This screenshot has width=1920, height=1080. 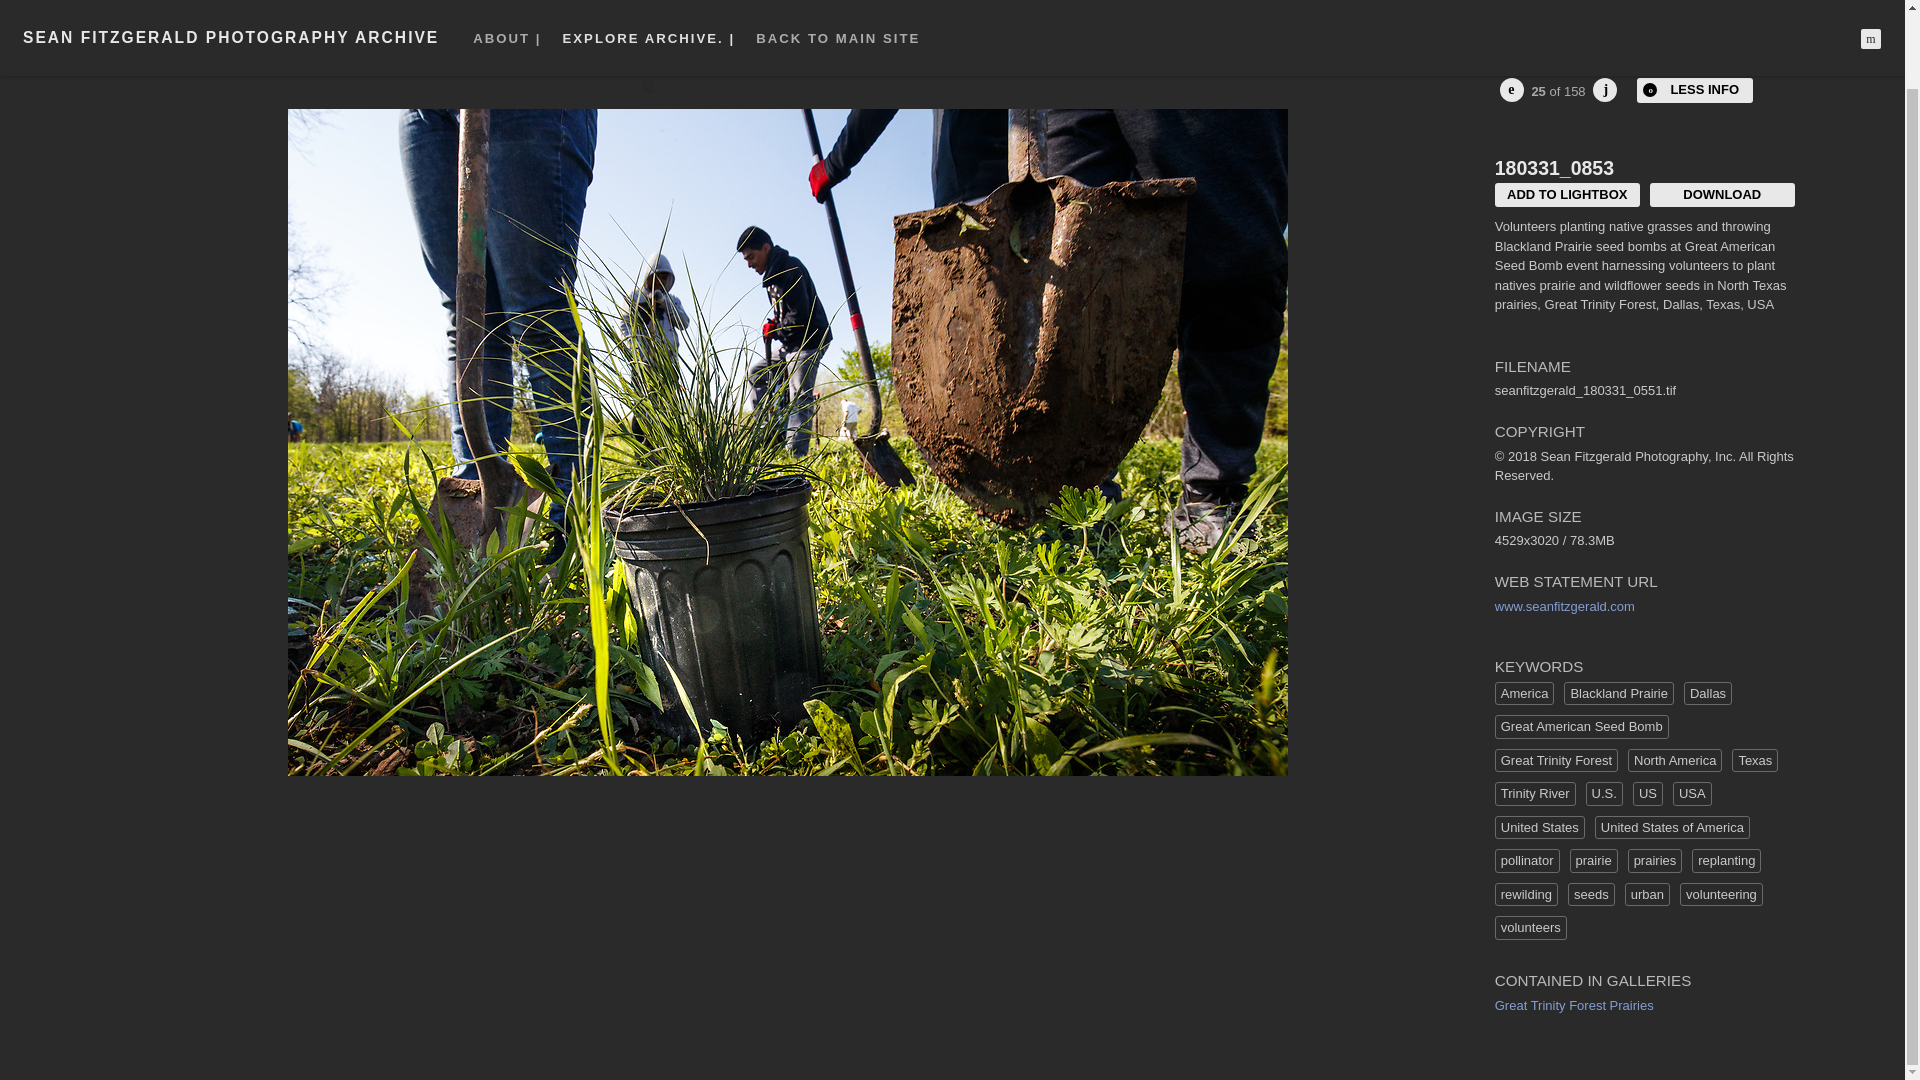 I want to click on volunteers, so click(x=1530, y=927).